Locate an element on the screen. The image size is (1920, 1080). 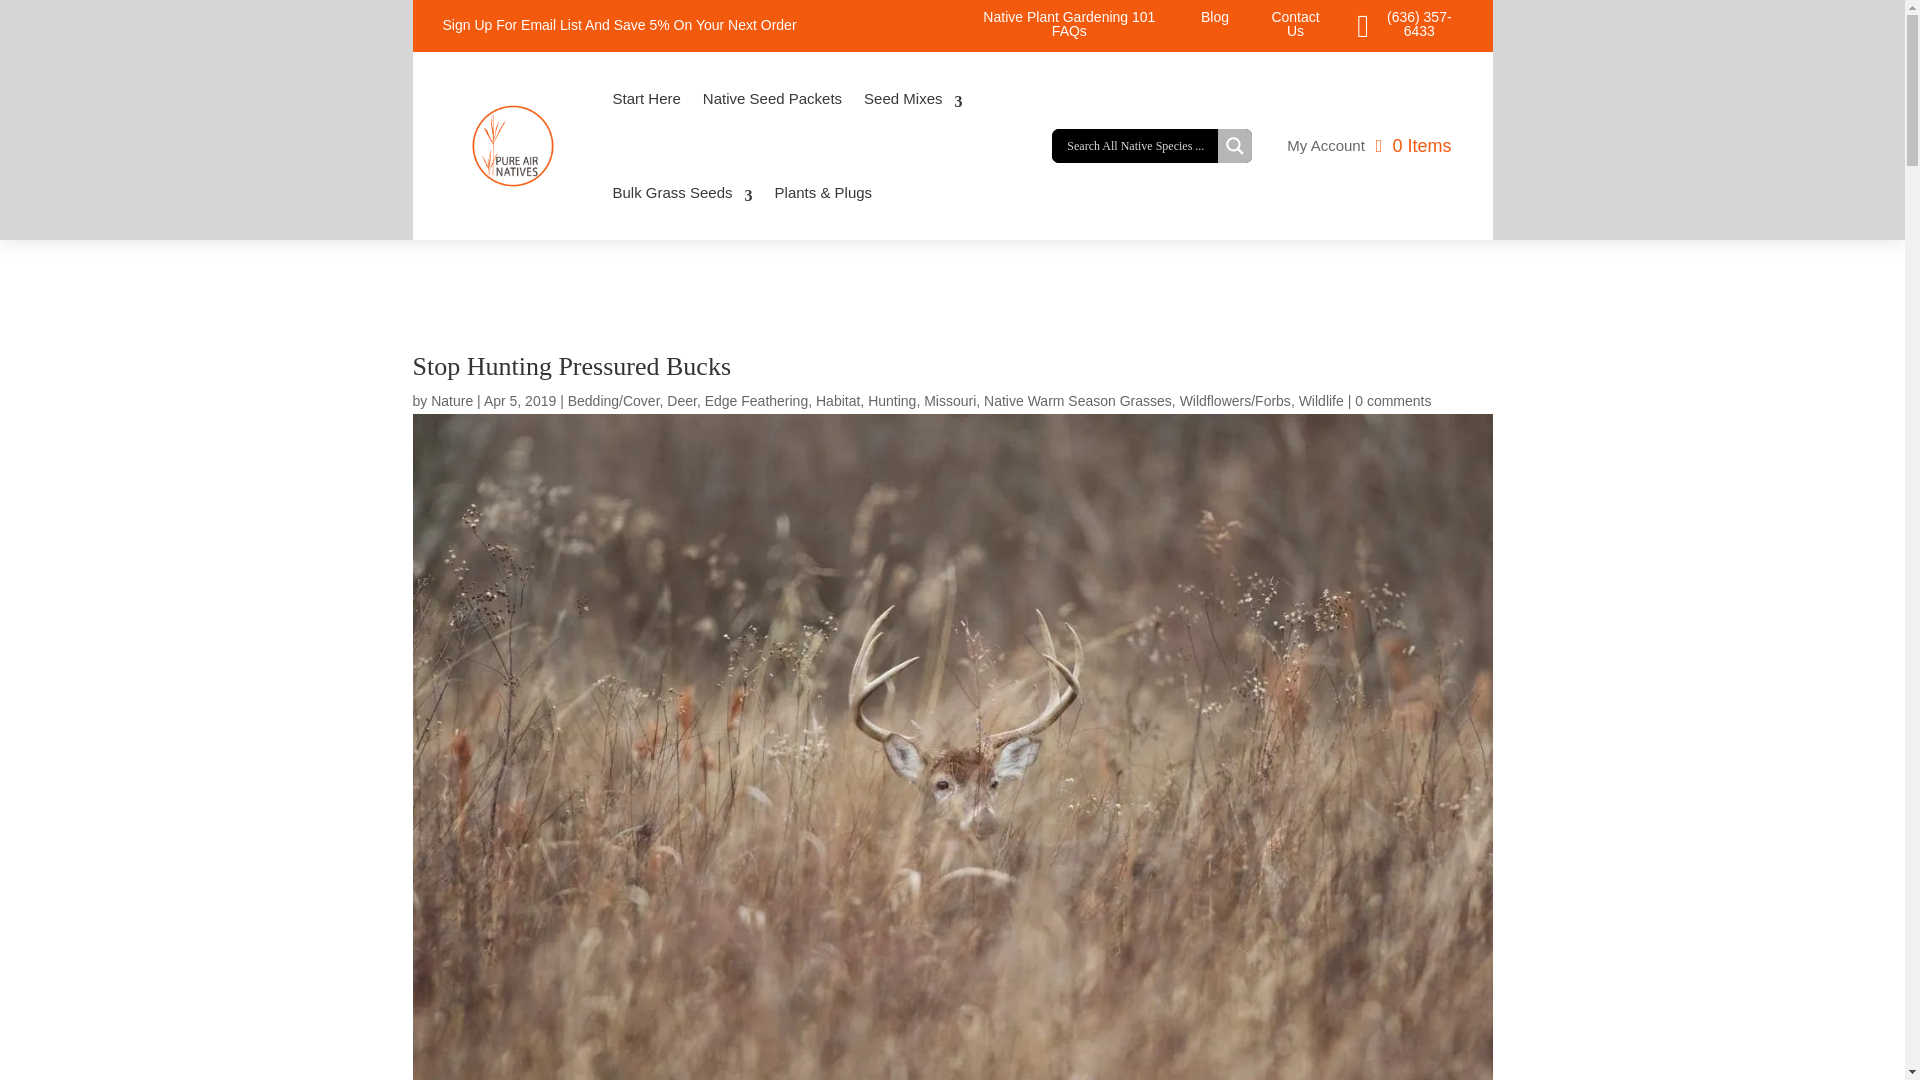
Blog is located at coordinates (1214, 16).